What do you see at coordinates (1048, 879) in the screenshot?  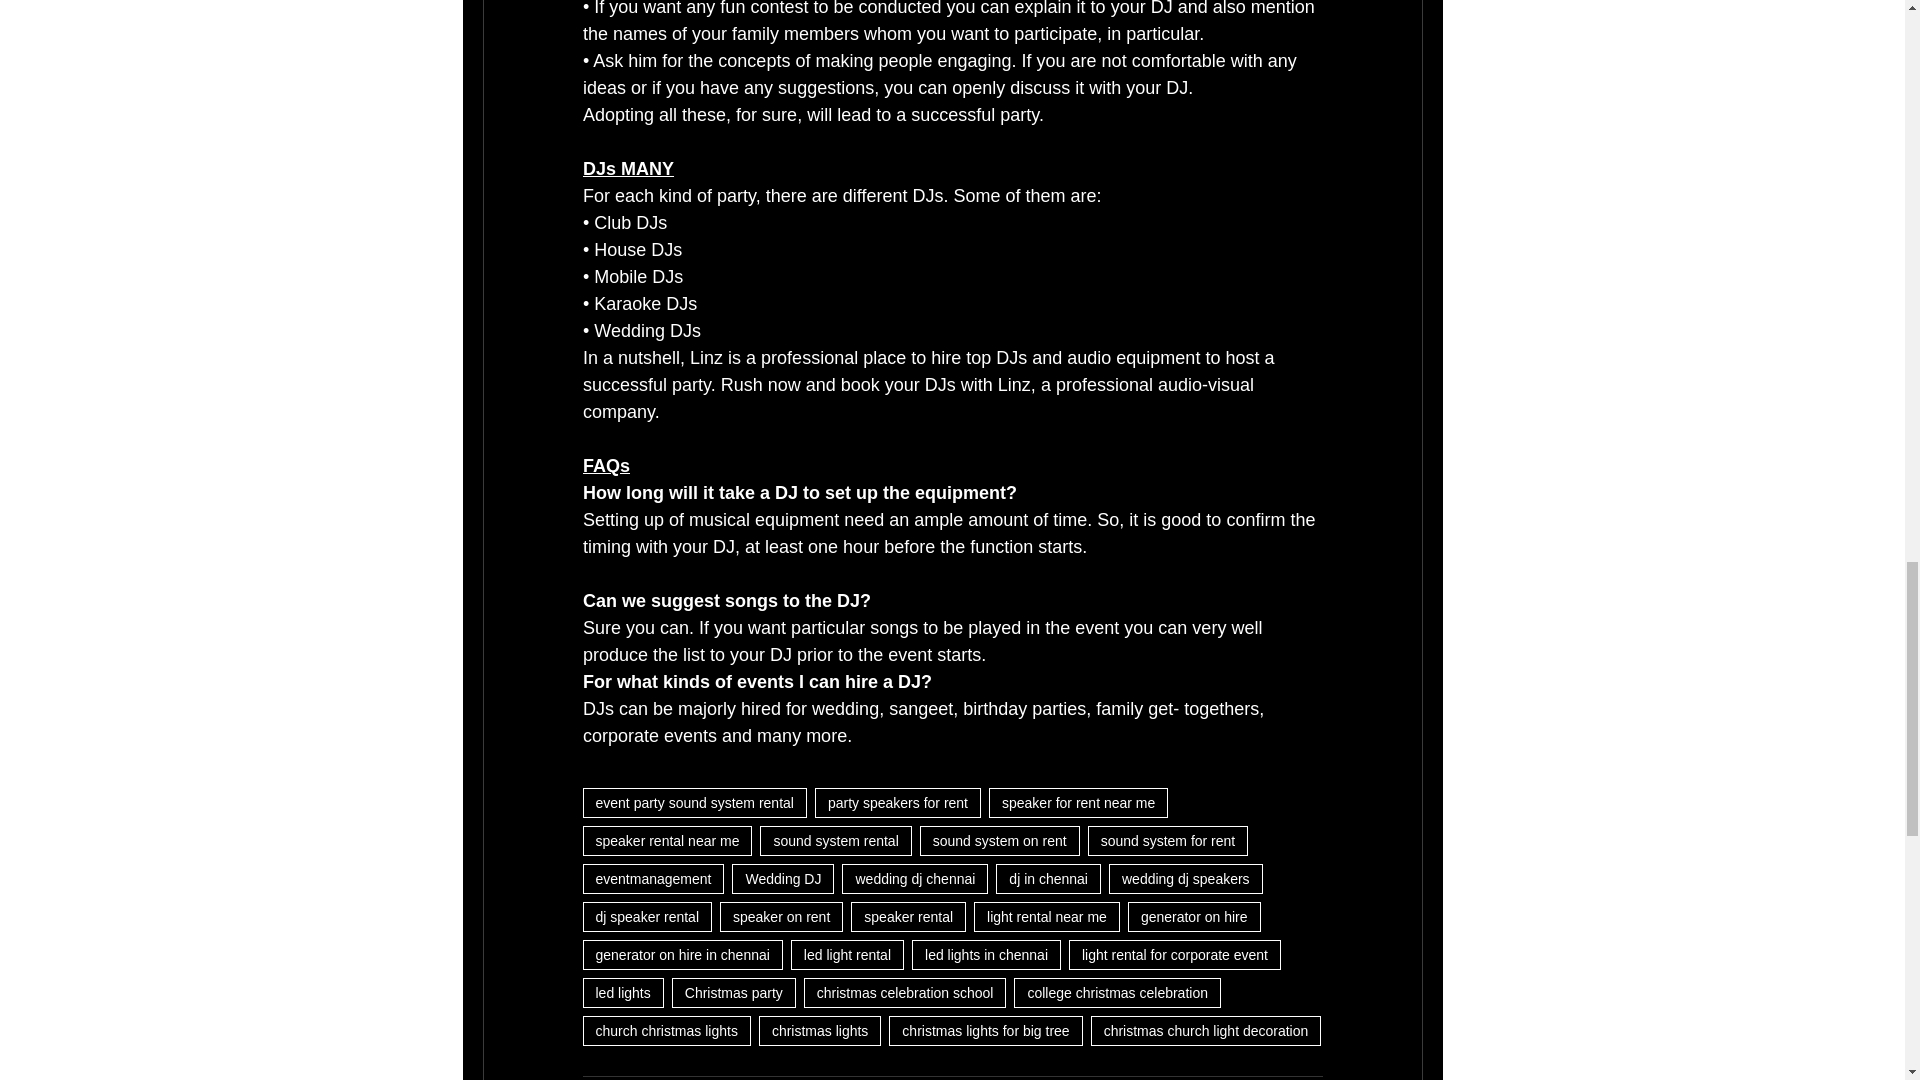 I see `dj in chennai` at bounding box center [1048, 879].